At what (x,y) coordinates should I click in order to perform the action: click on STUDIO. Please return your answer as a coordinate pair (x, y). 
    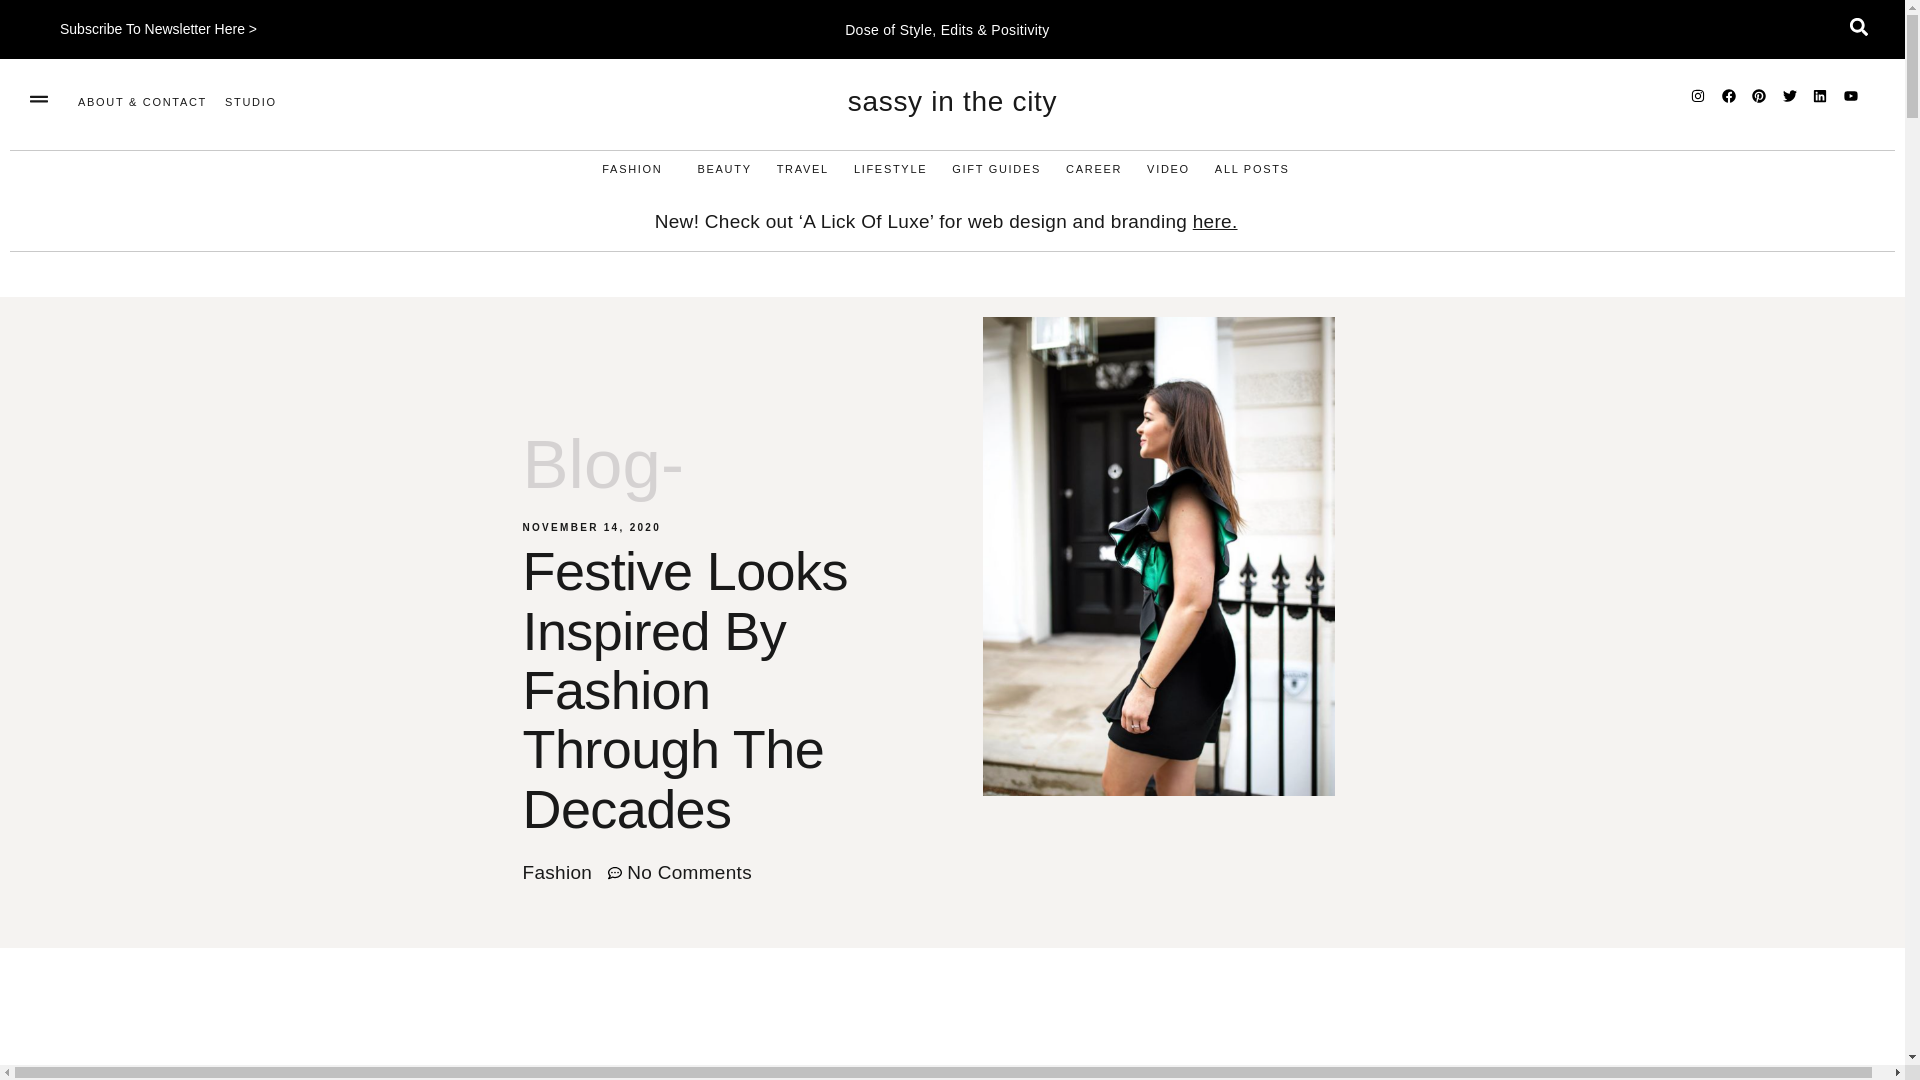
    Looking at the image, I should click on (250, 102).